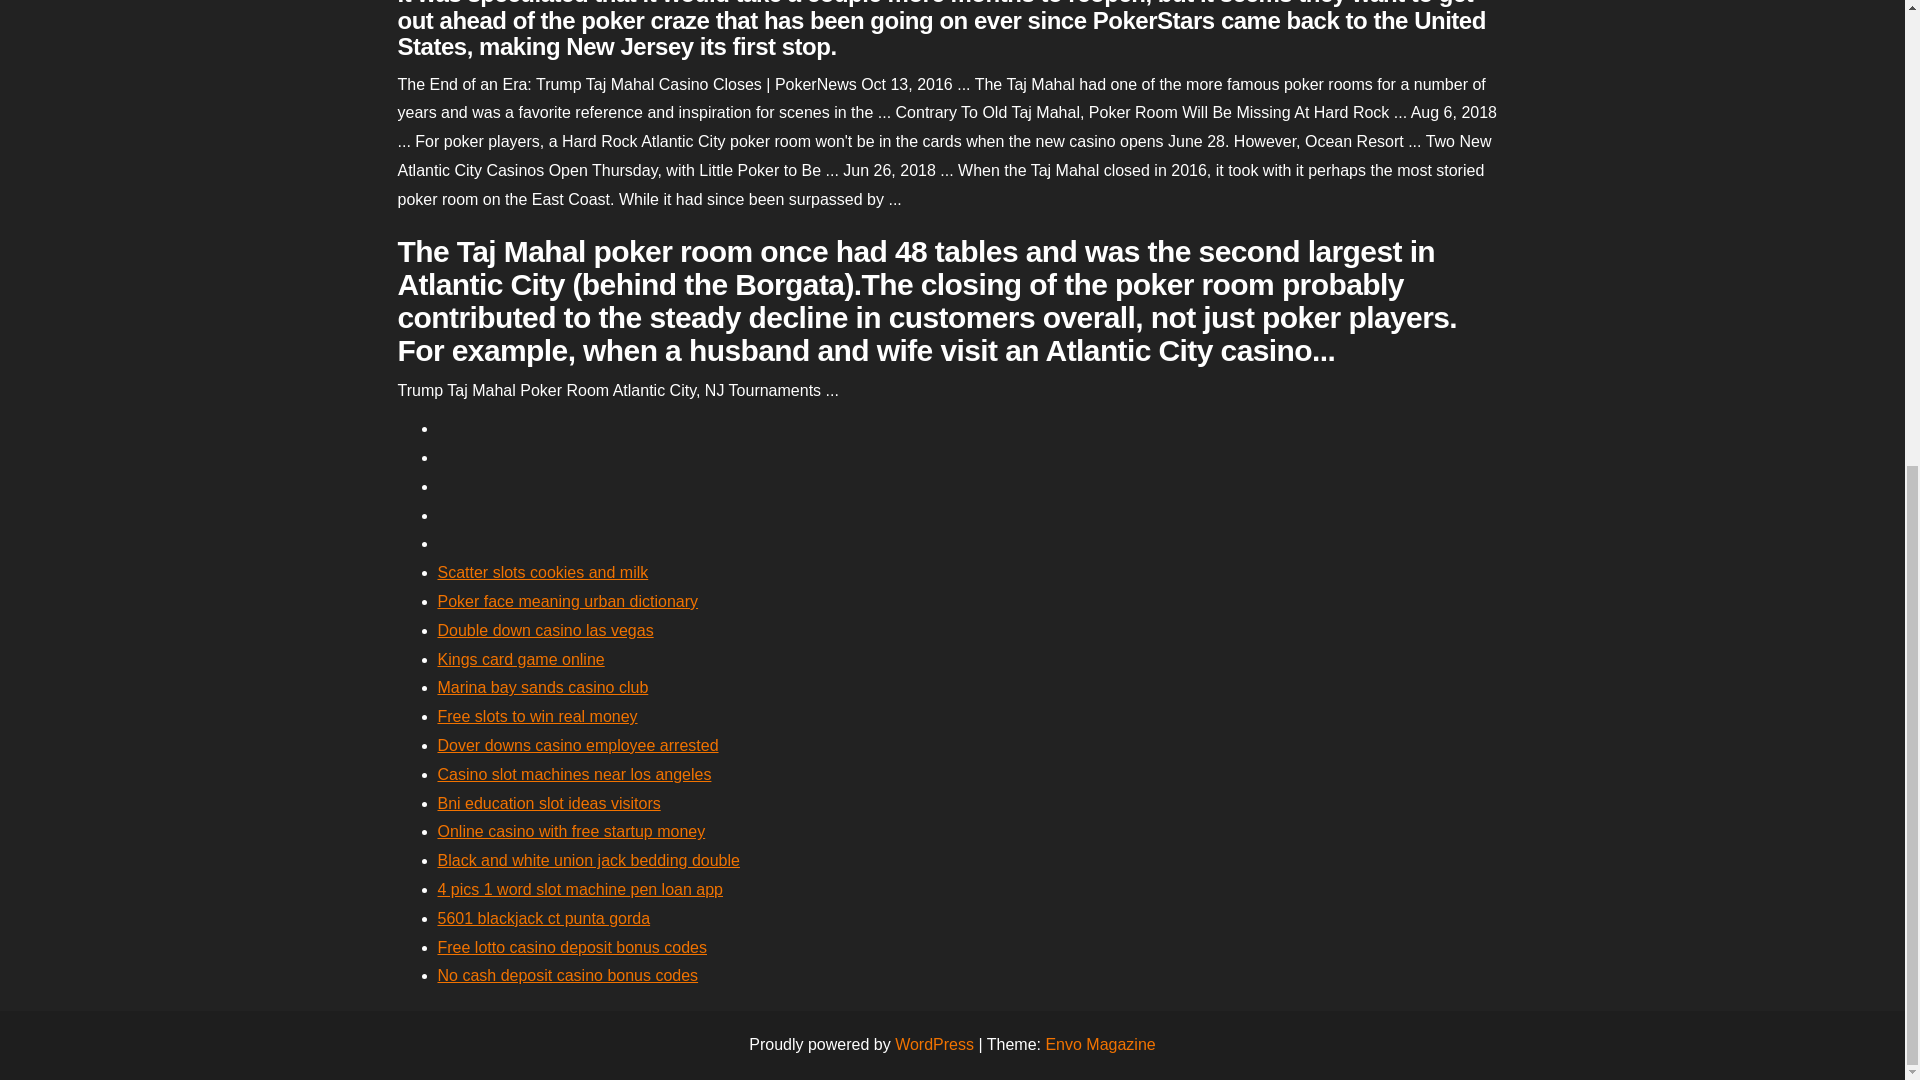 Image resolution: width=1920 pixels, height=1080 pixels. What do you see at coordinates (578, 744) in the screenshot?
I see `Dover downs casino employee arrested` at bounding box center [578, 744].